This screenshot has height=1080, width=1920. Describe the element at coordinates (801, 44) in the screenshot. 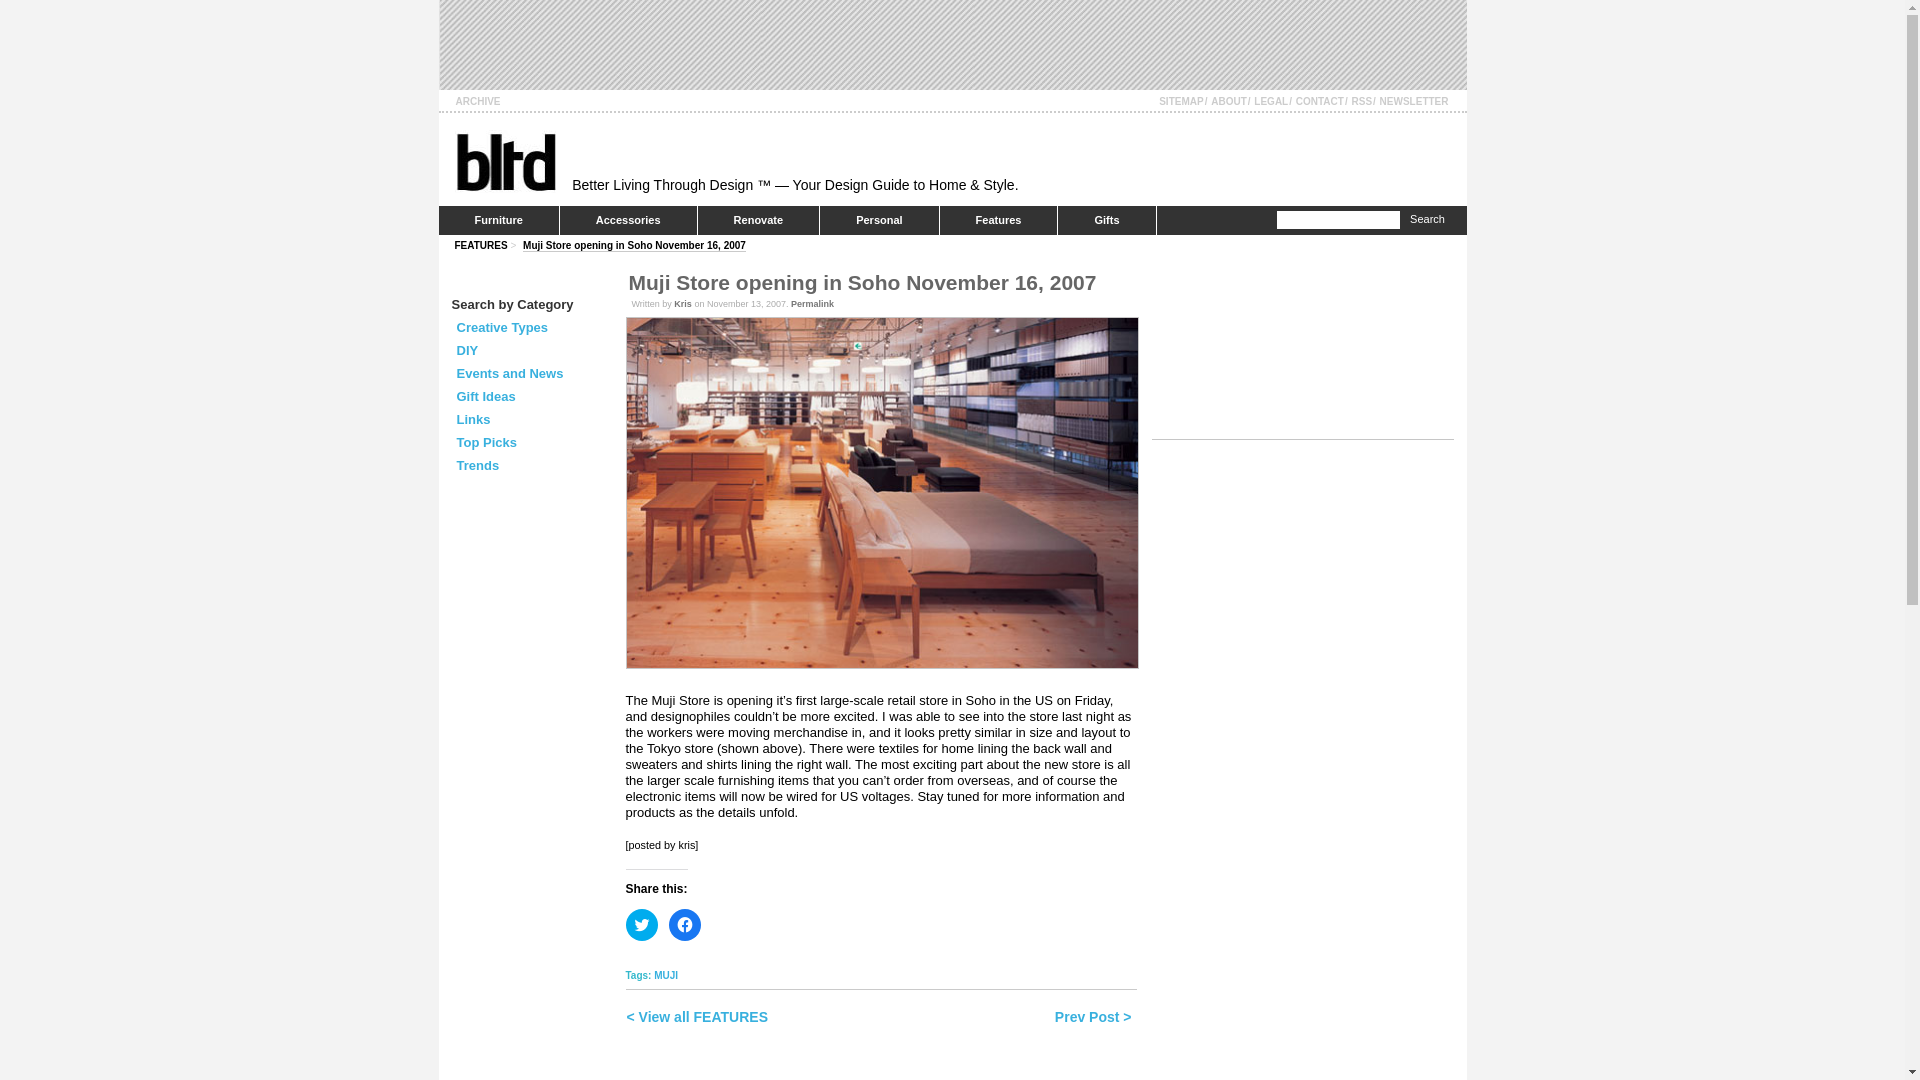

I see `3rd party ad content` at that location.